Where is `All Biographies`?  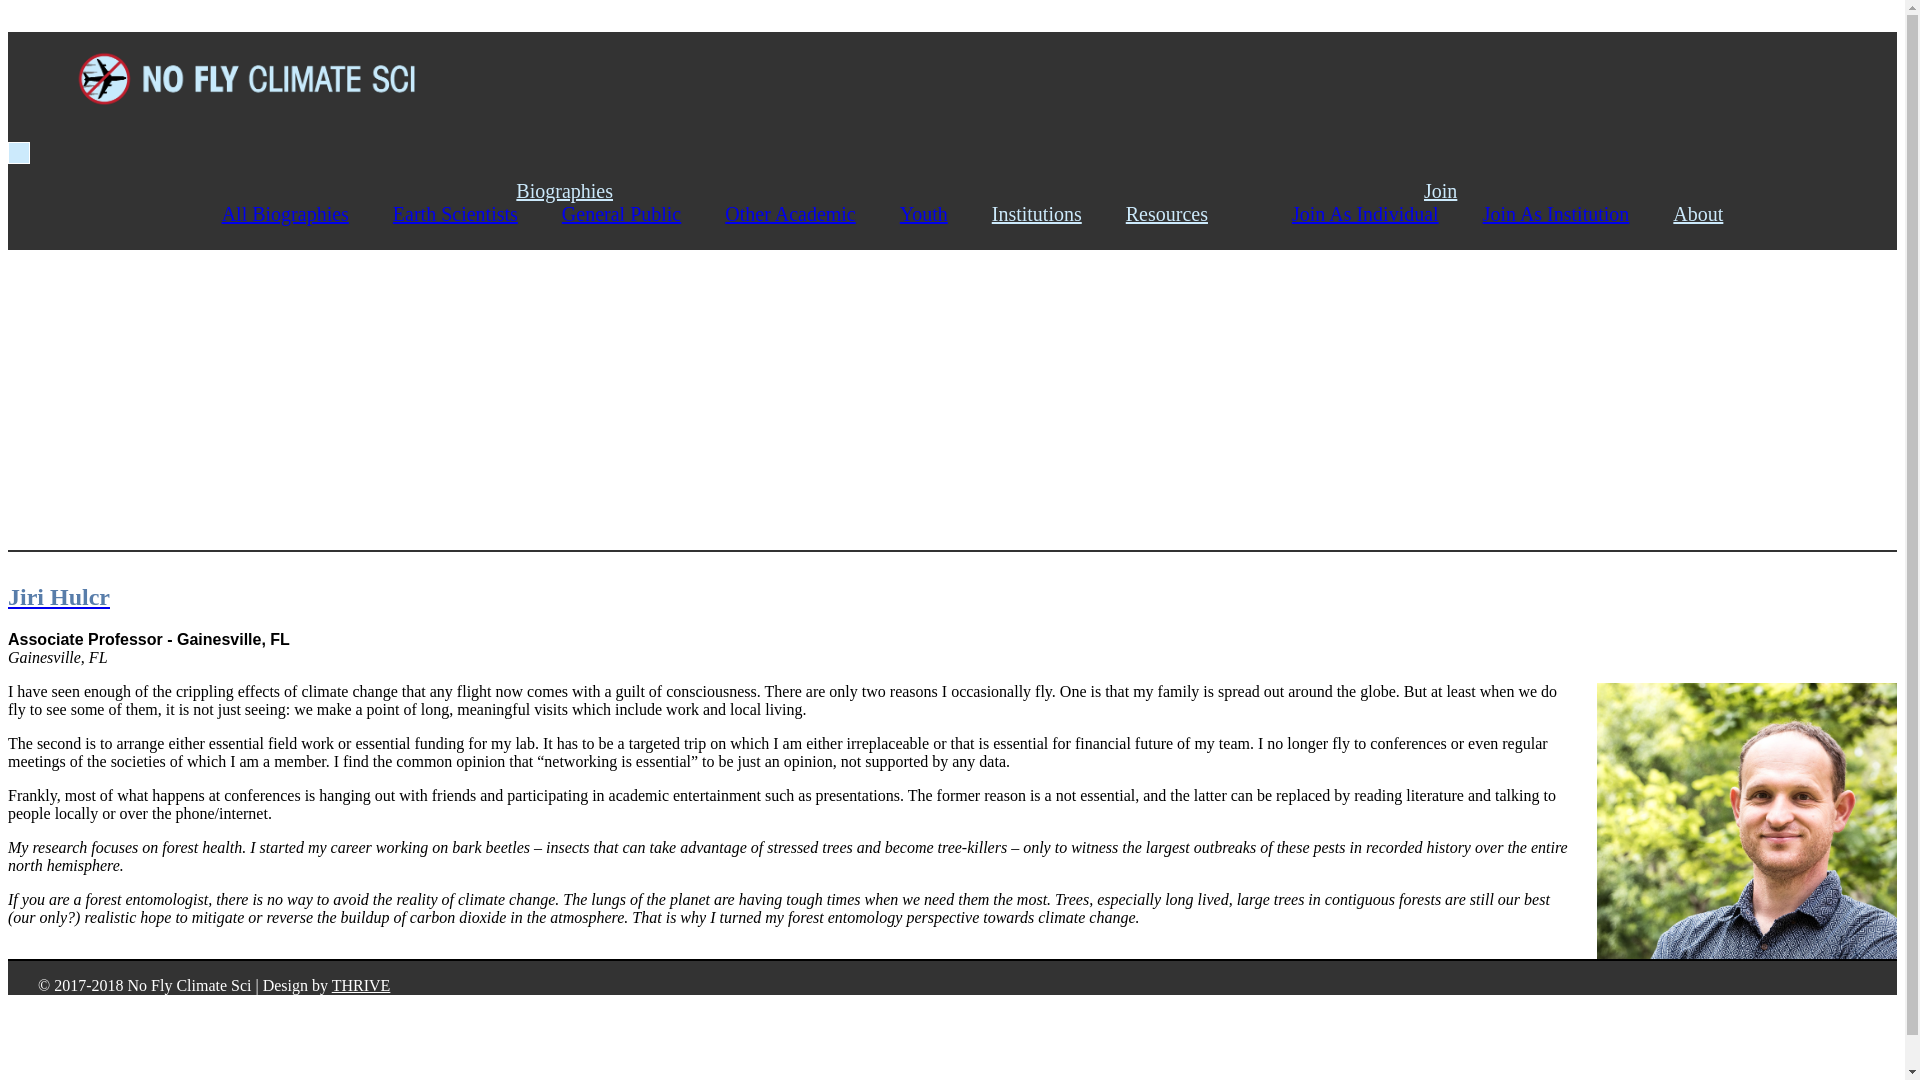 All Biographies is located at coordinates (306, 214).